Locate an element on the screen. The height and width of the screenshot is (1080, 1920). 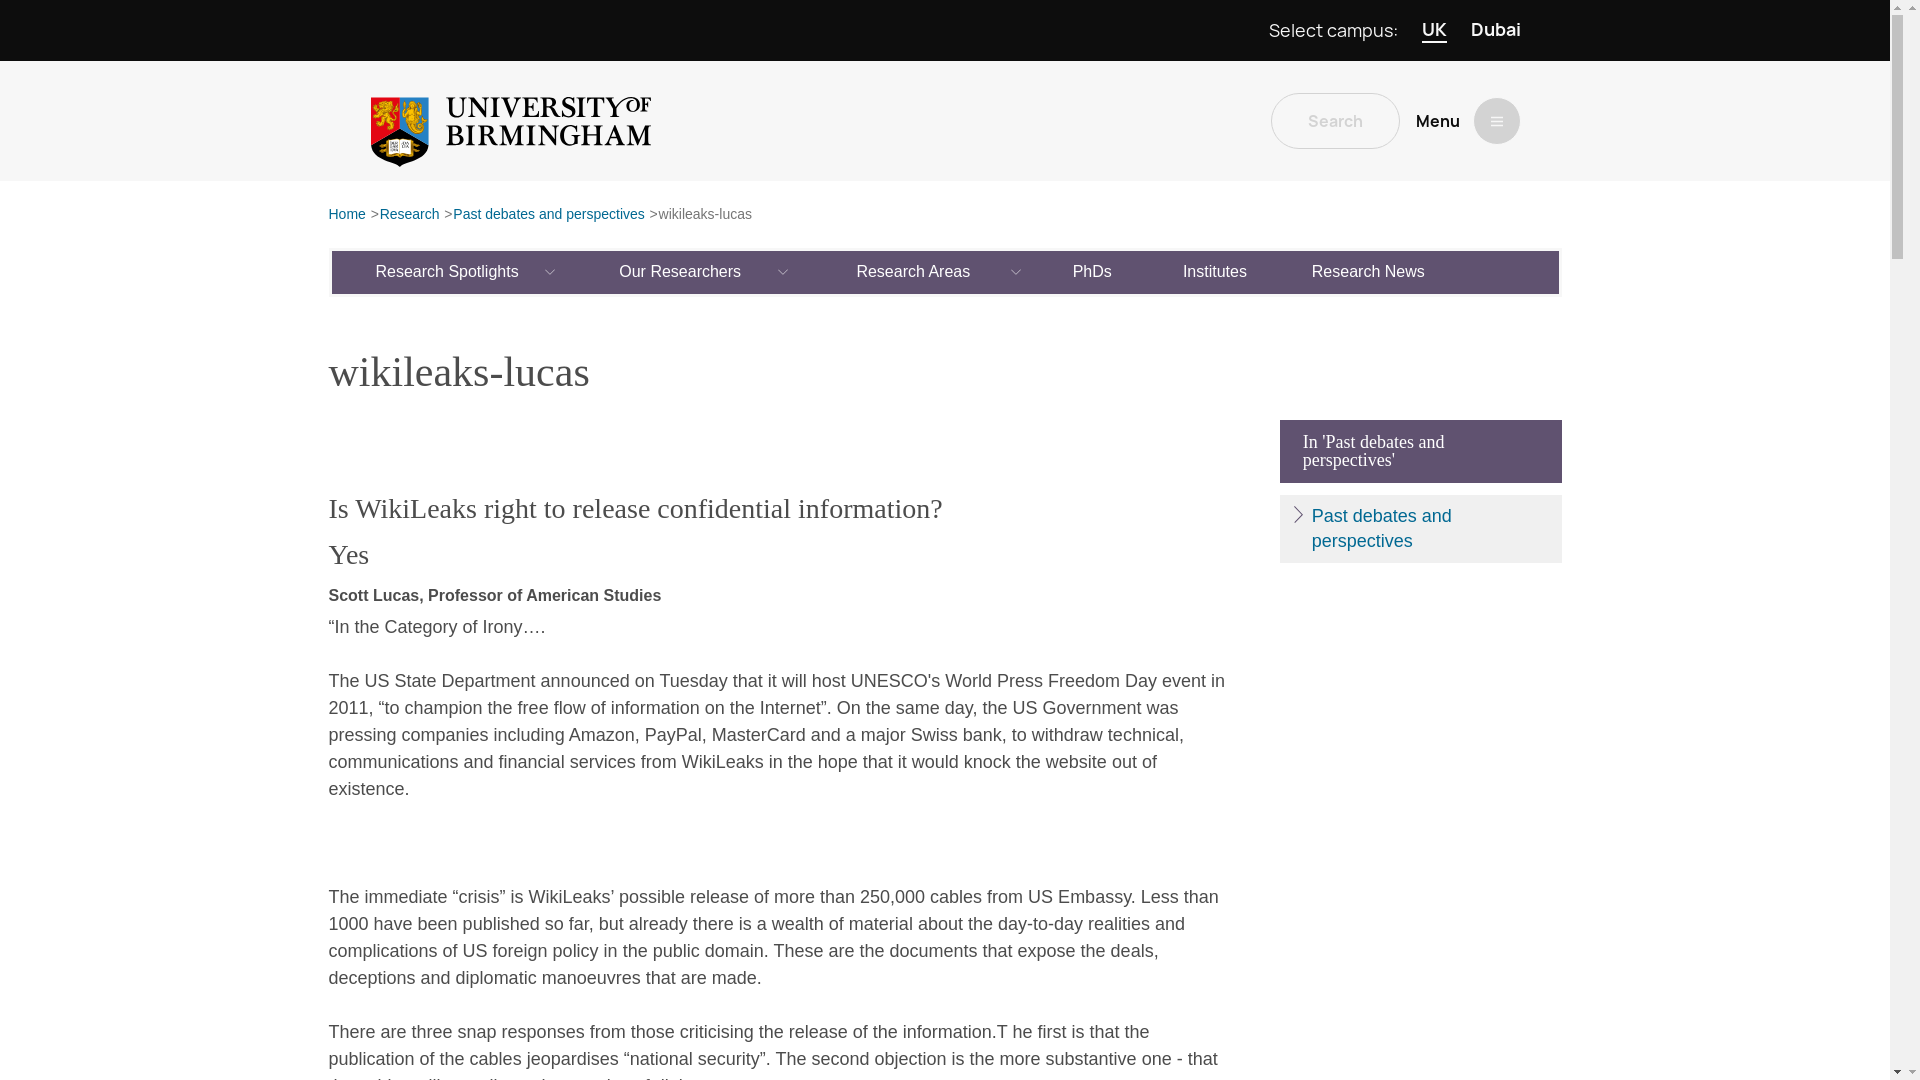
Research Spotlights is located at coordinates (448, 271).